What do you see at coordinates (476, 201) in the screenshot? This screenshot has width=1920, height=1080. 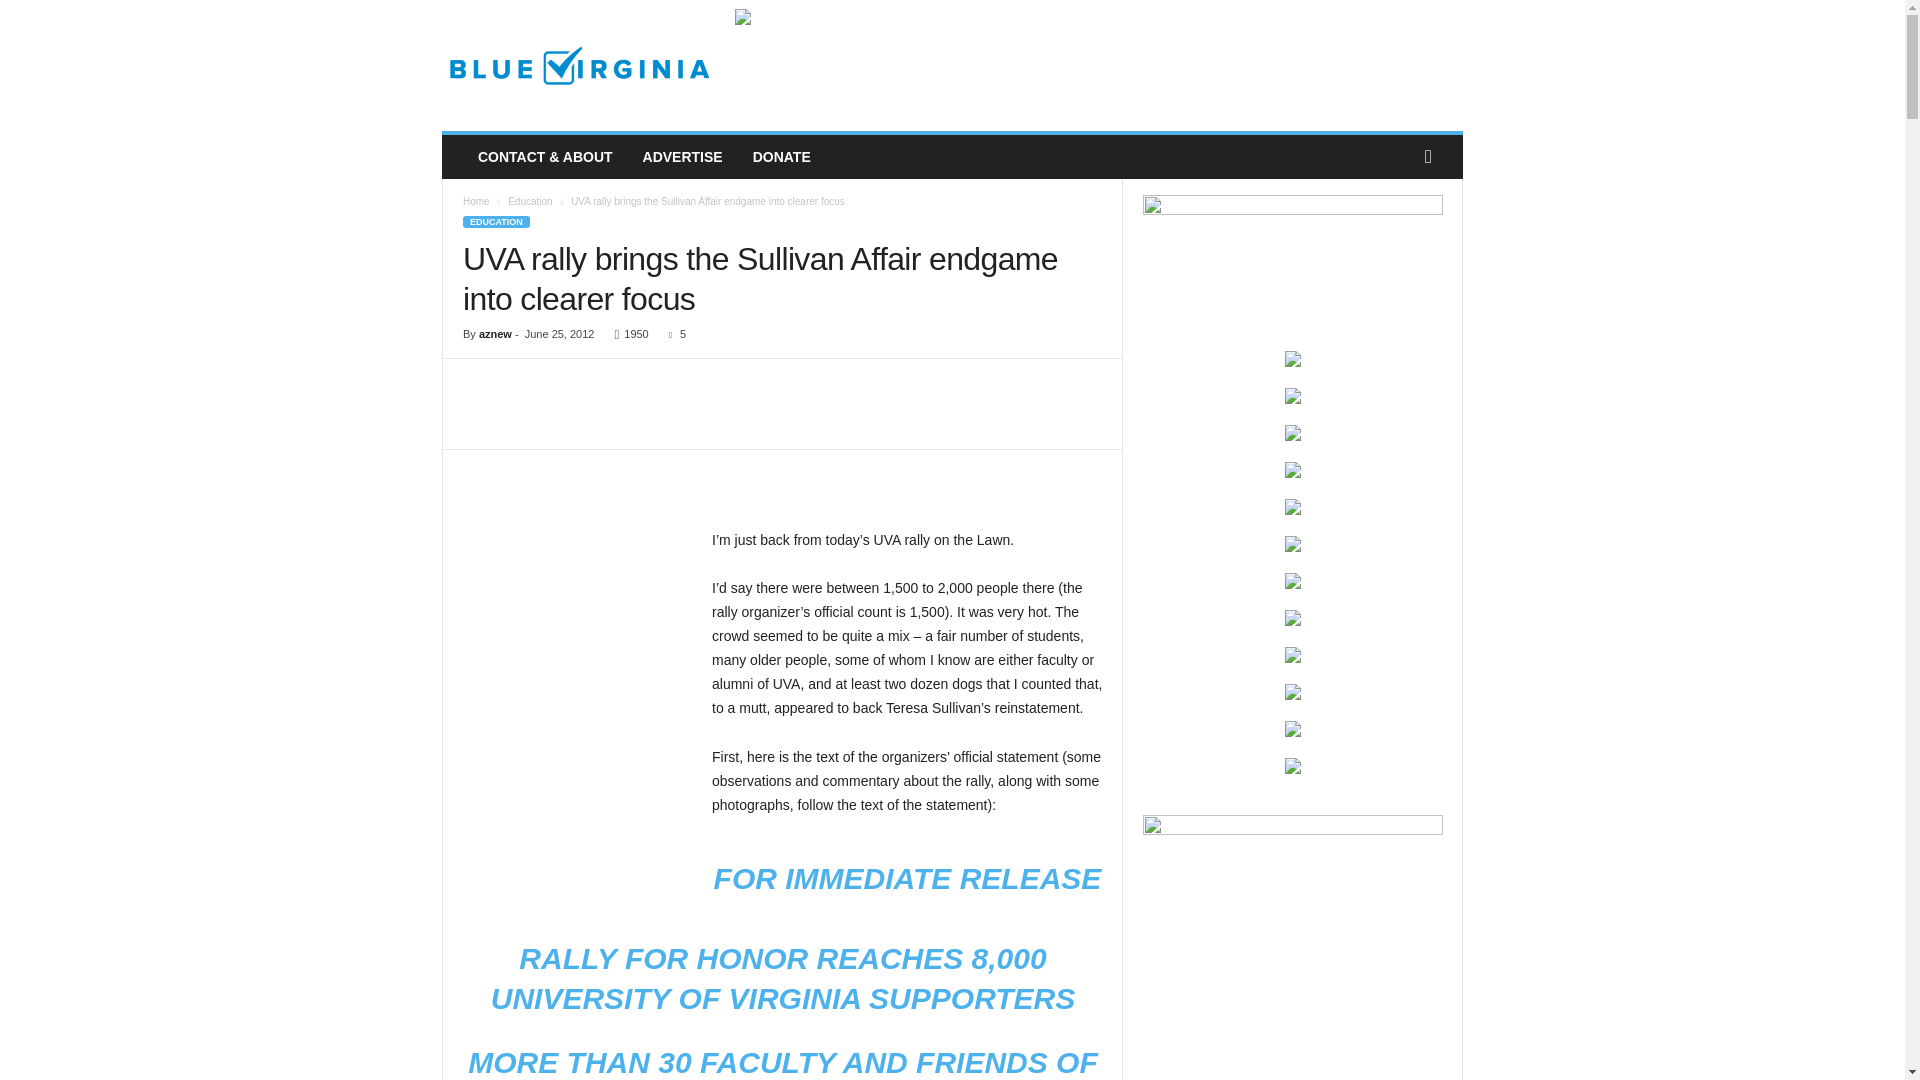 I see `Home` at bounding box center [476, 201].